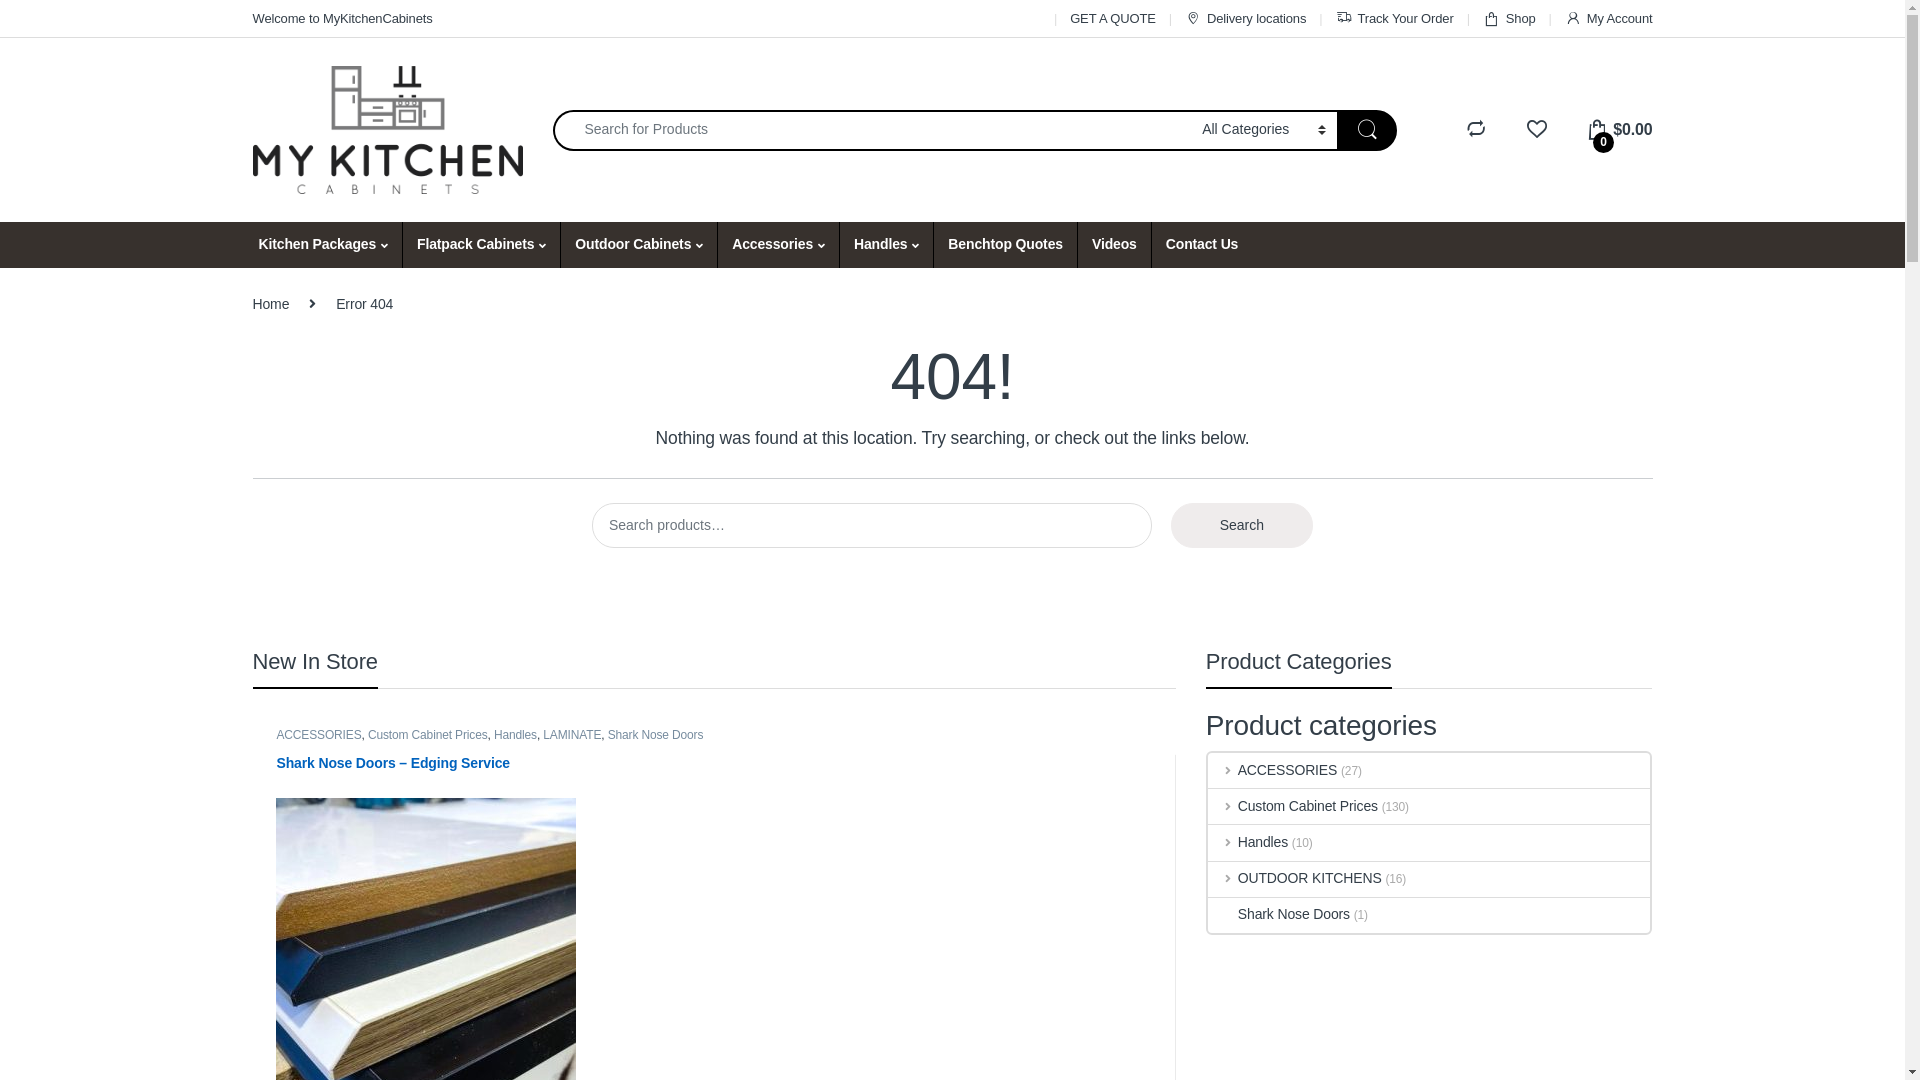 The width and height of the screenshot is (1920, 1080). What do you see at coordinates (572, 735) in the screenshot?
I see `LAMINATE` at bounding box center [572, 735].